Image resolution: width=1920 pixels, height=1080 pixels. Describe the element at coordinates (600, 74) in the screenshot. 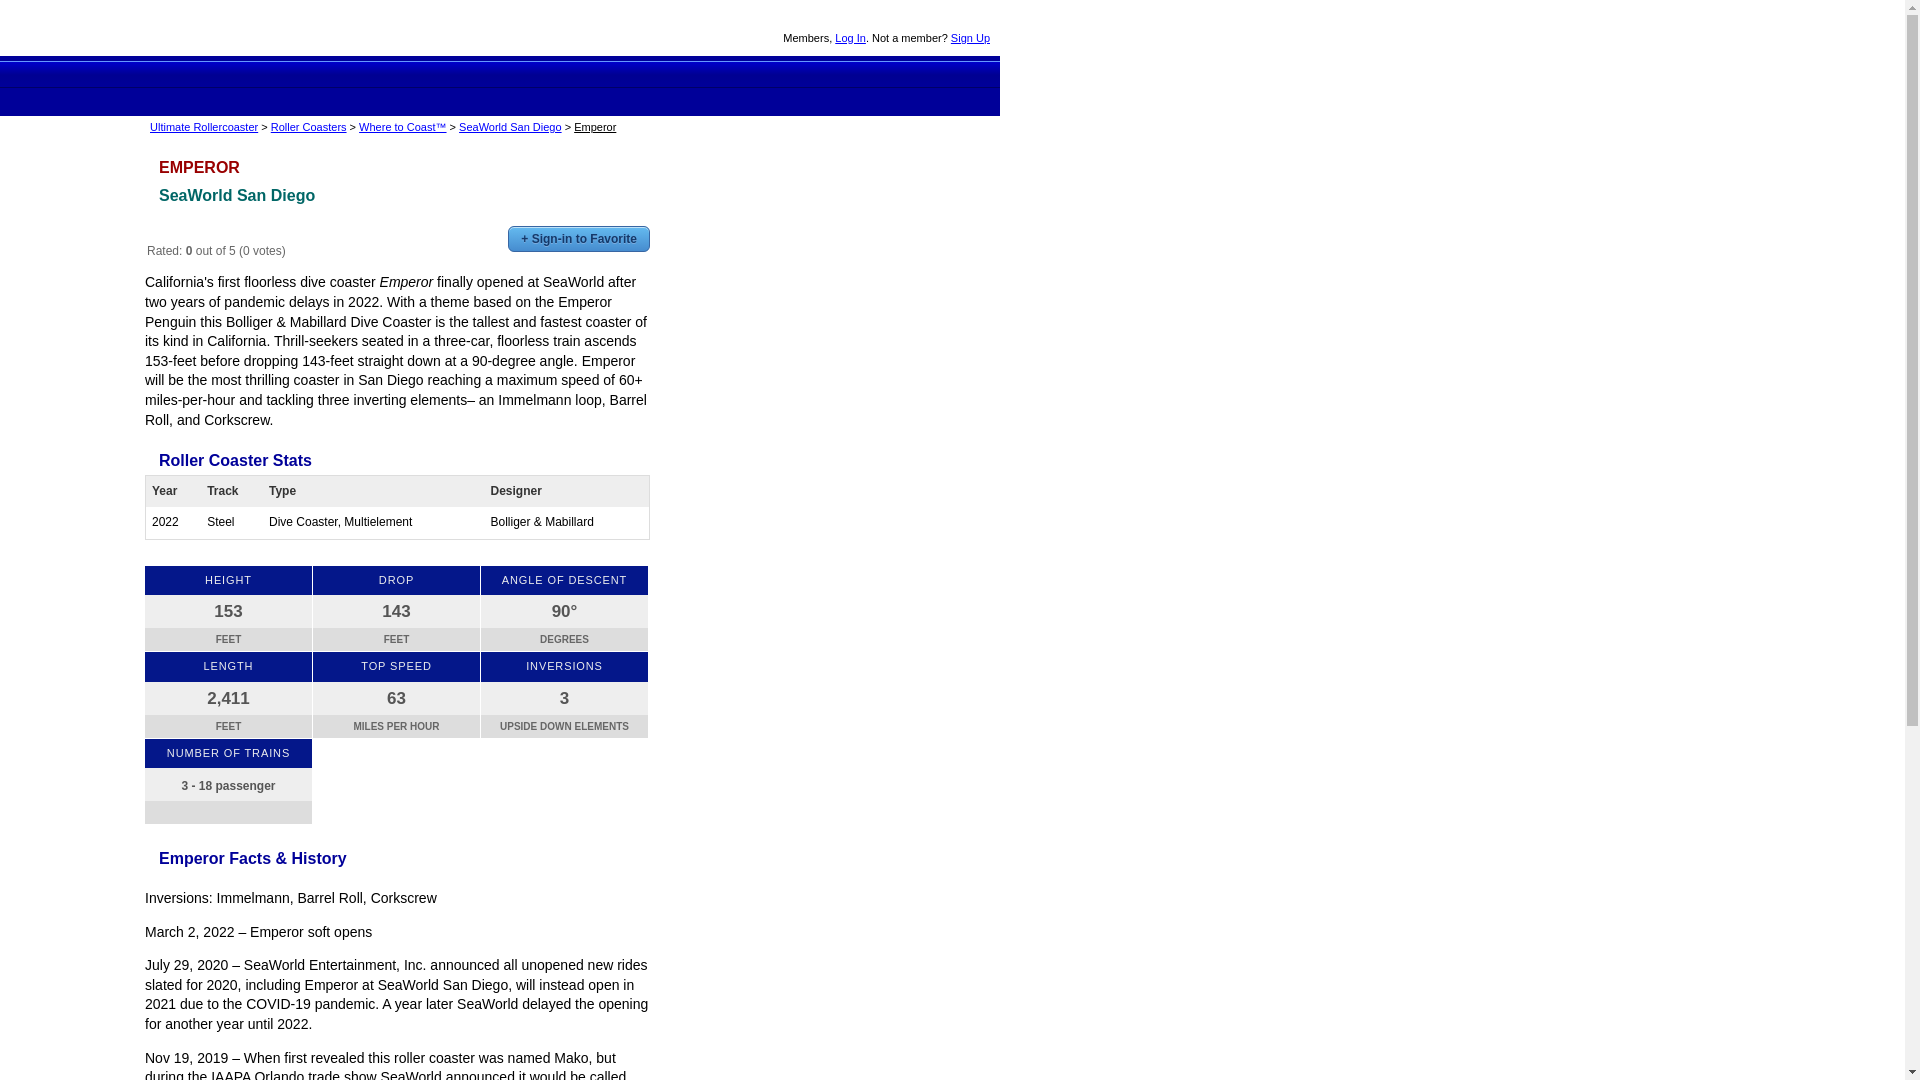

I see `Discussion Forums` at that location.